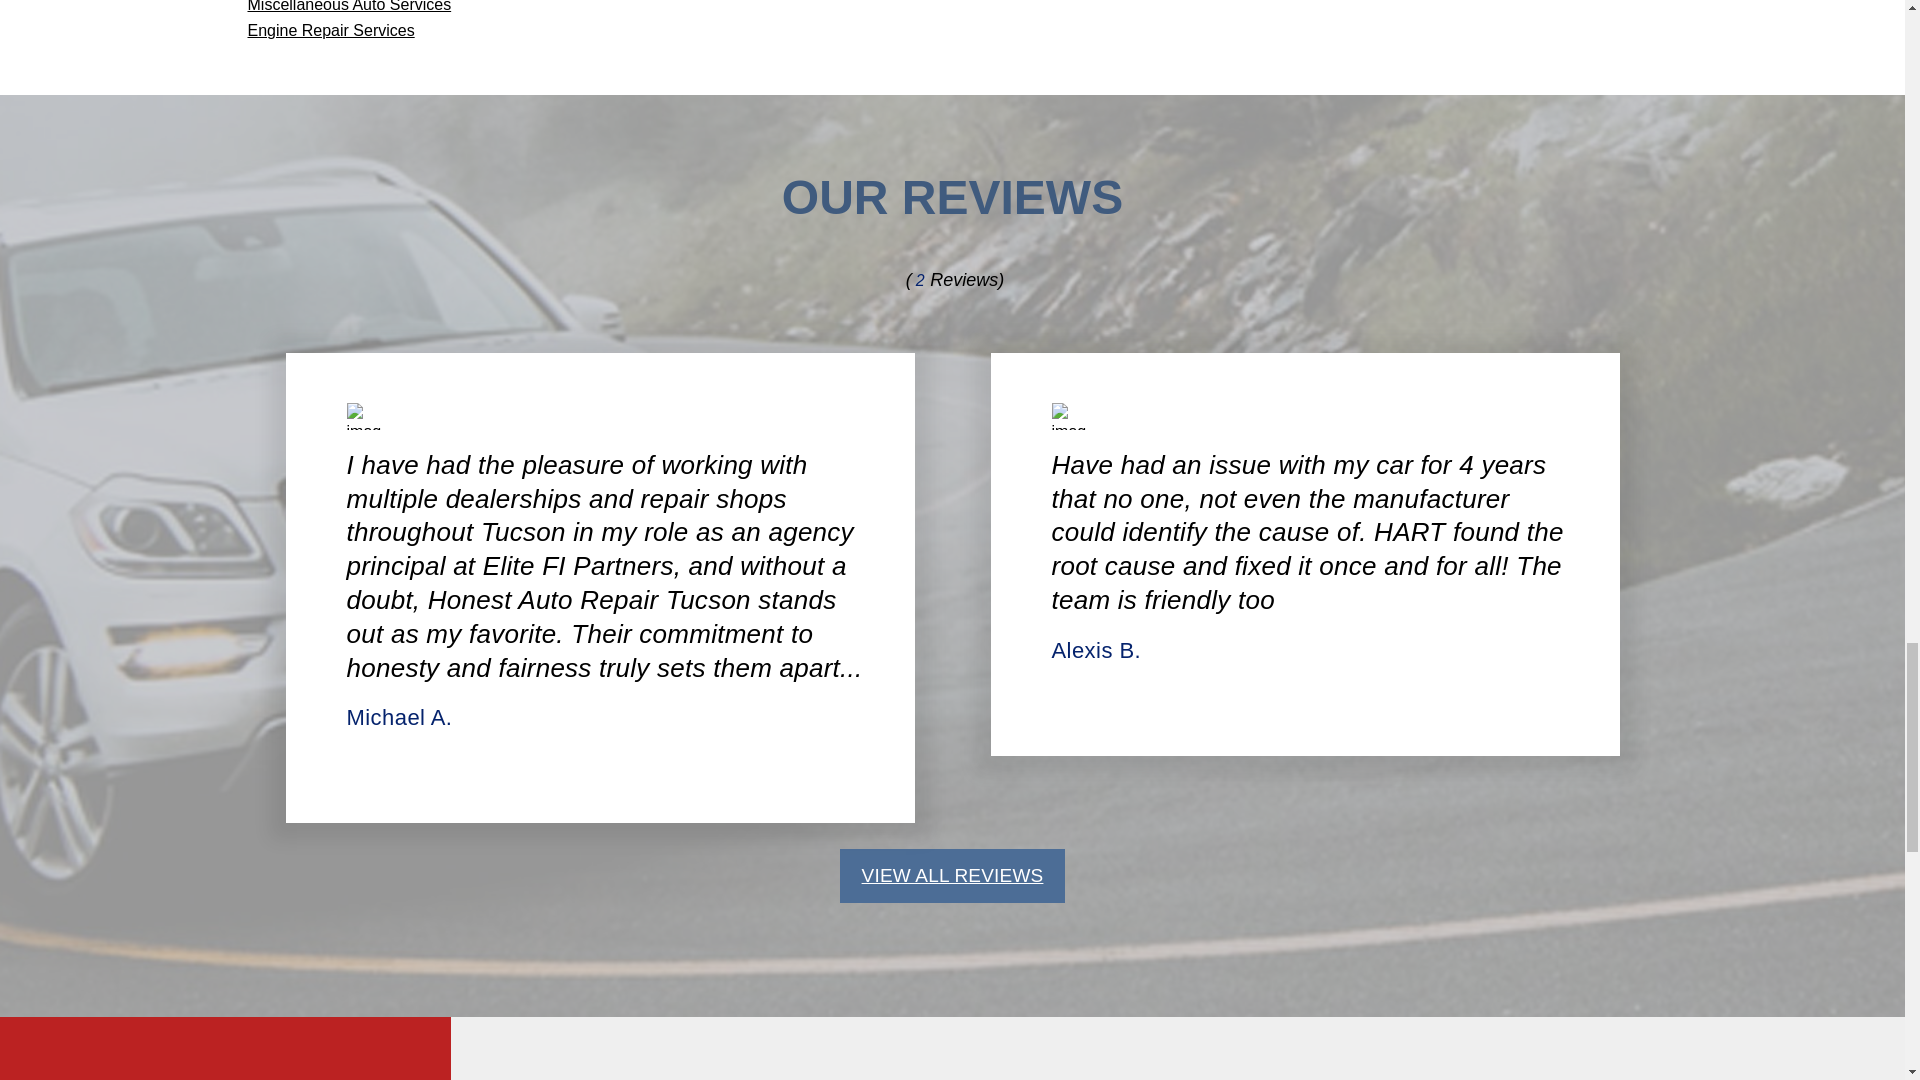 The image size is (1920, 1080). What do you see at coordinates (349, 6) in the screenshot?
I see `Miscellaneous Auto Services` at bounding box center [349, 6].